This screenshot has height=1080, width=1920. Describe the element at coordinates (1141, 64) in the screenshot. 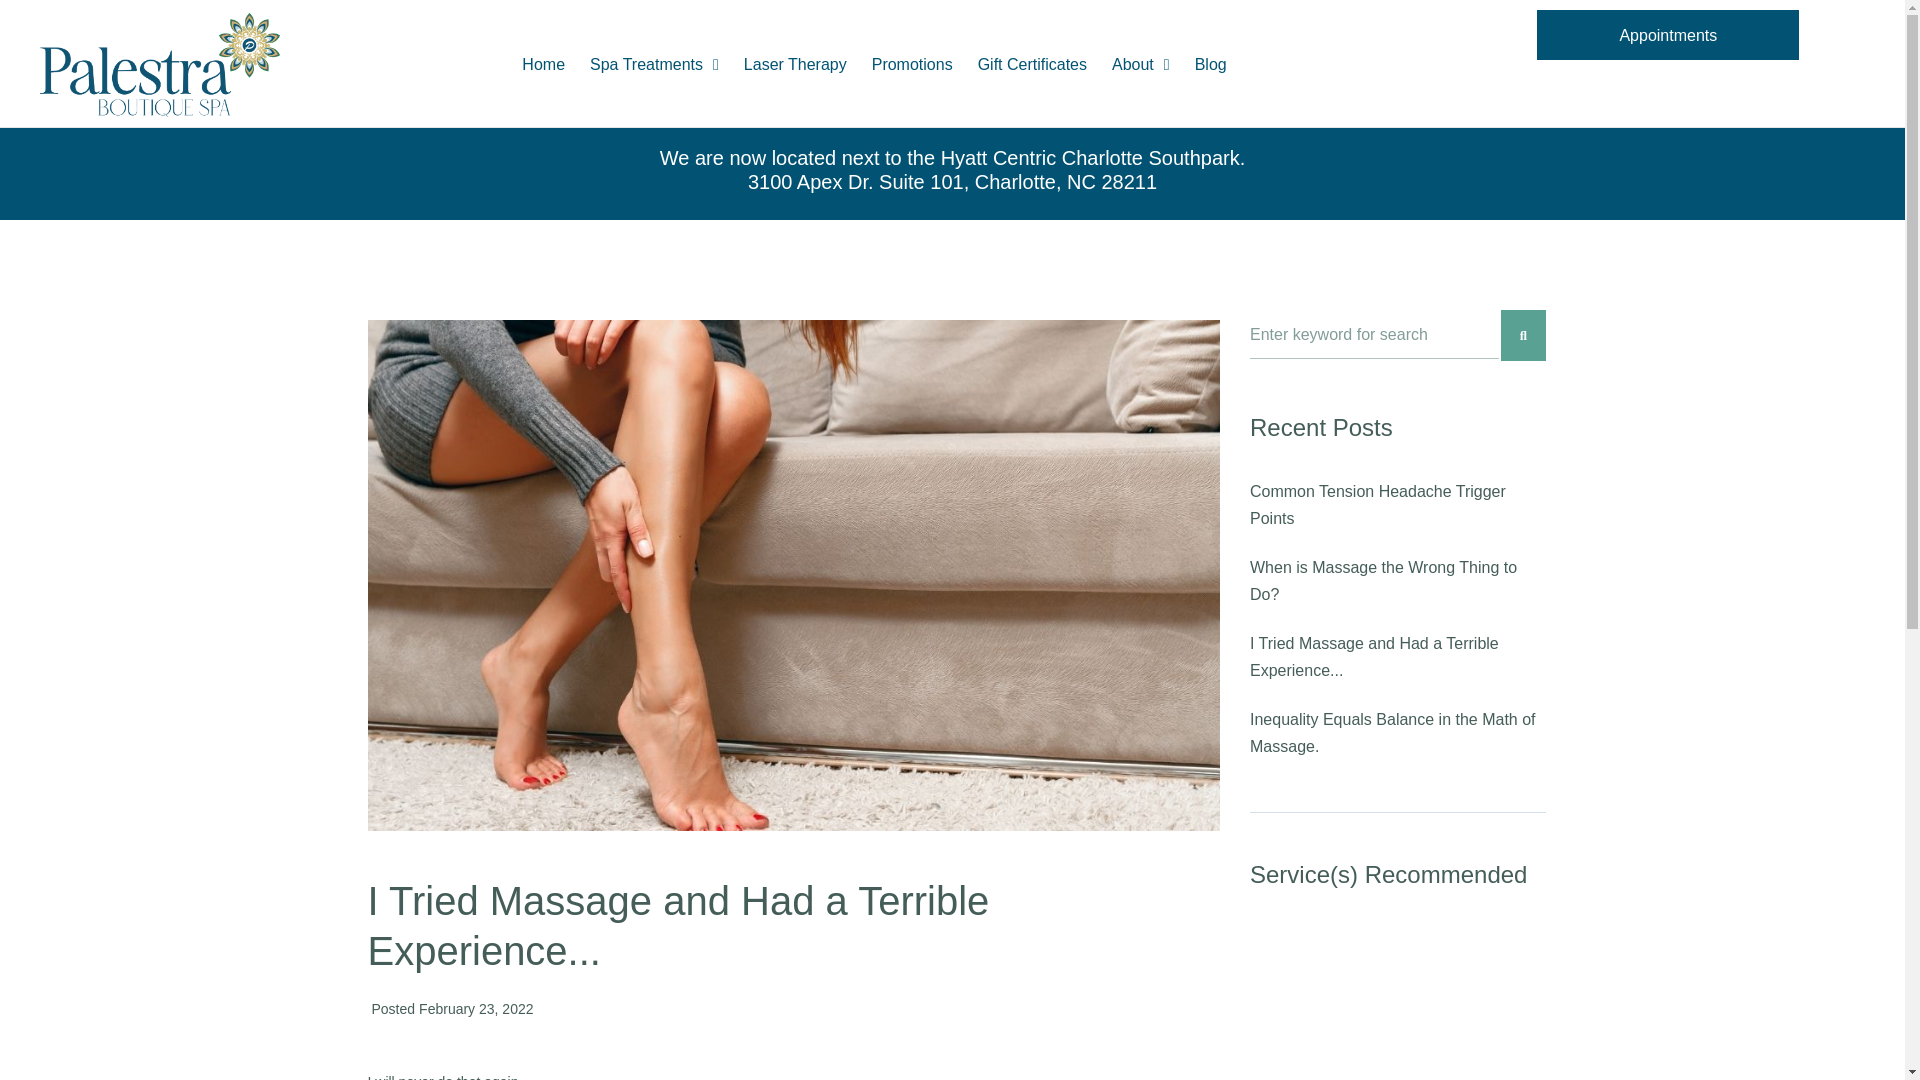

I see `About` at that location.